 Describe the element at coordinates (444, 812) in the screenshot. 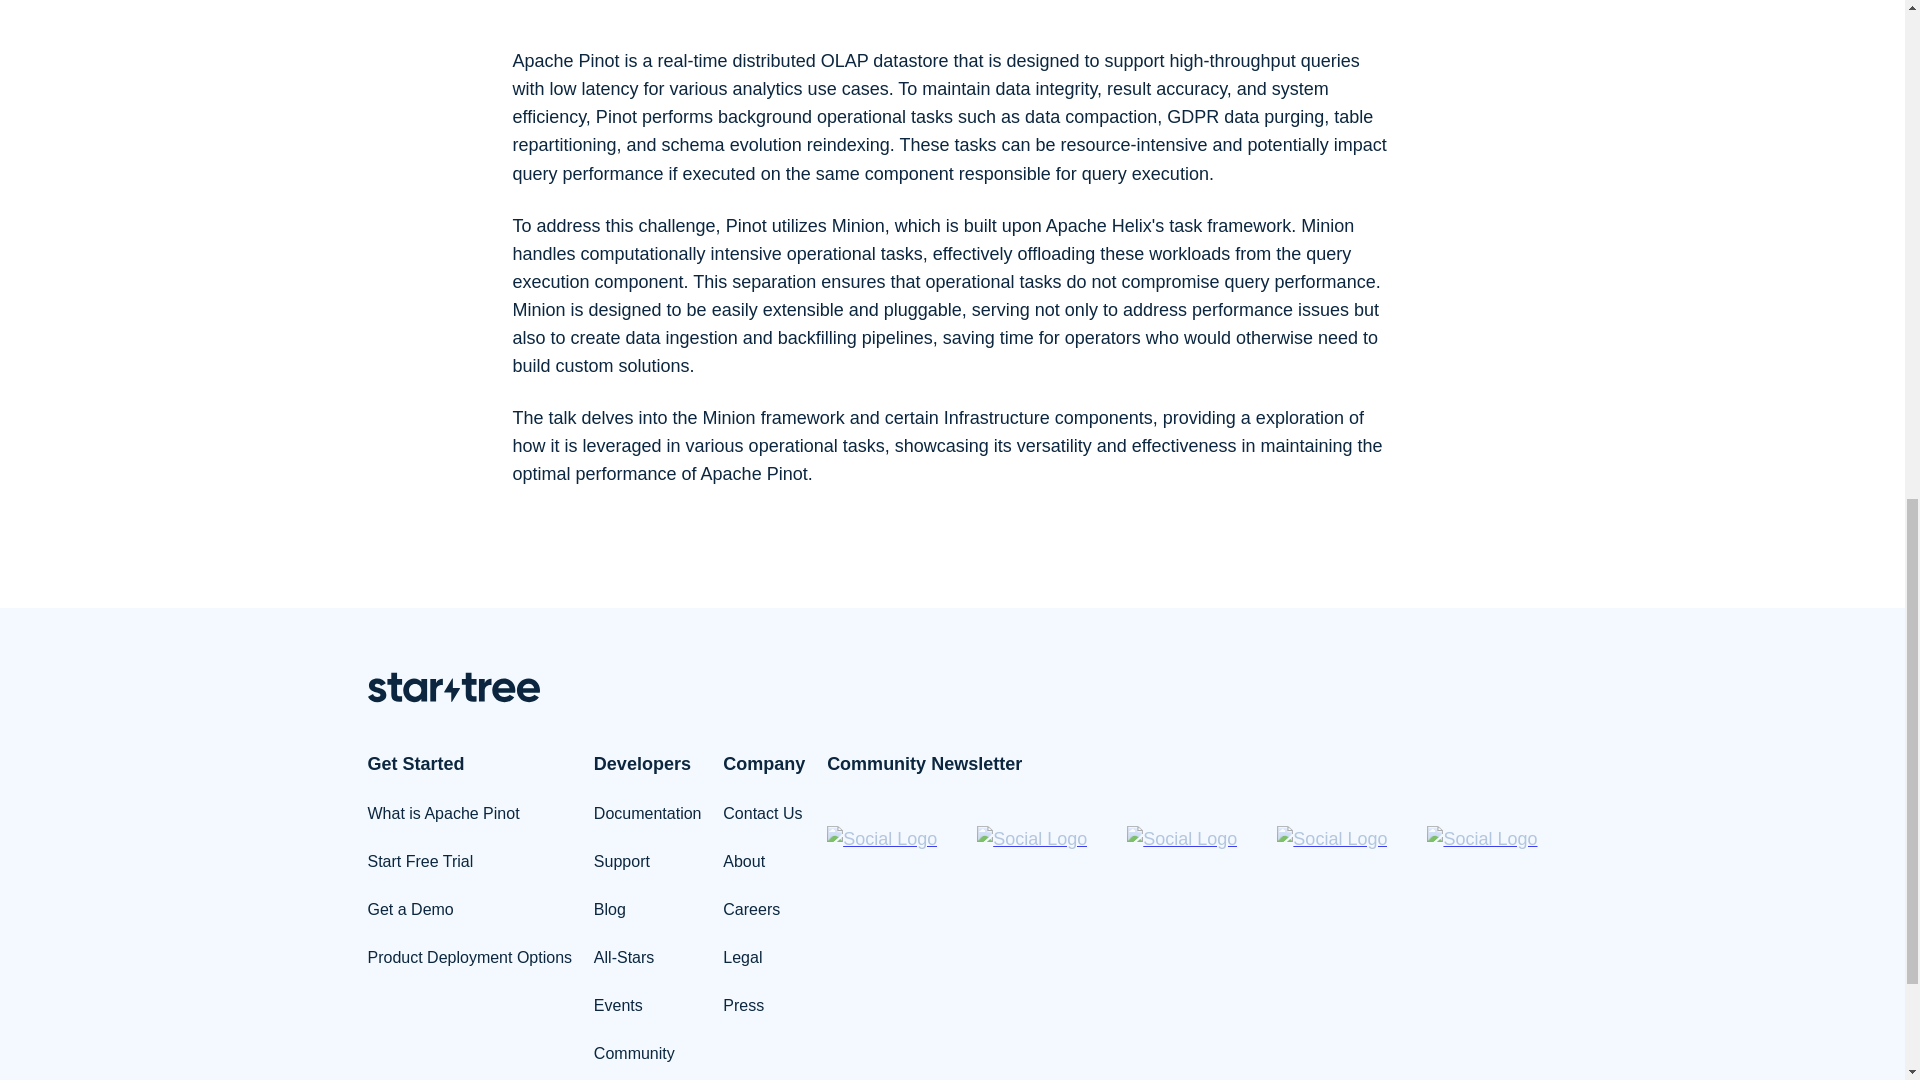

I see `What is Apache Pinot` at that location.